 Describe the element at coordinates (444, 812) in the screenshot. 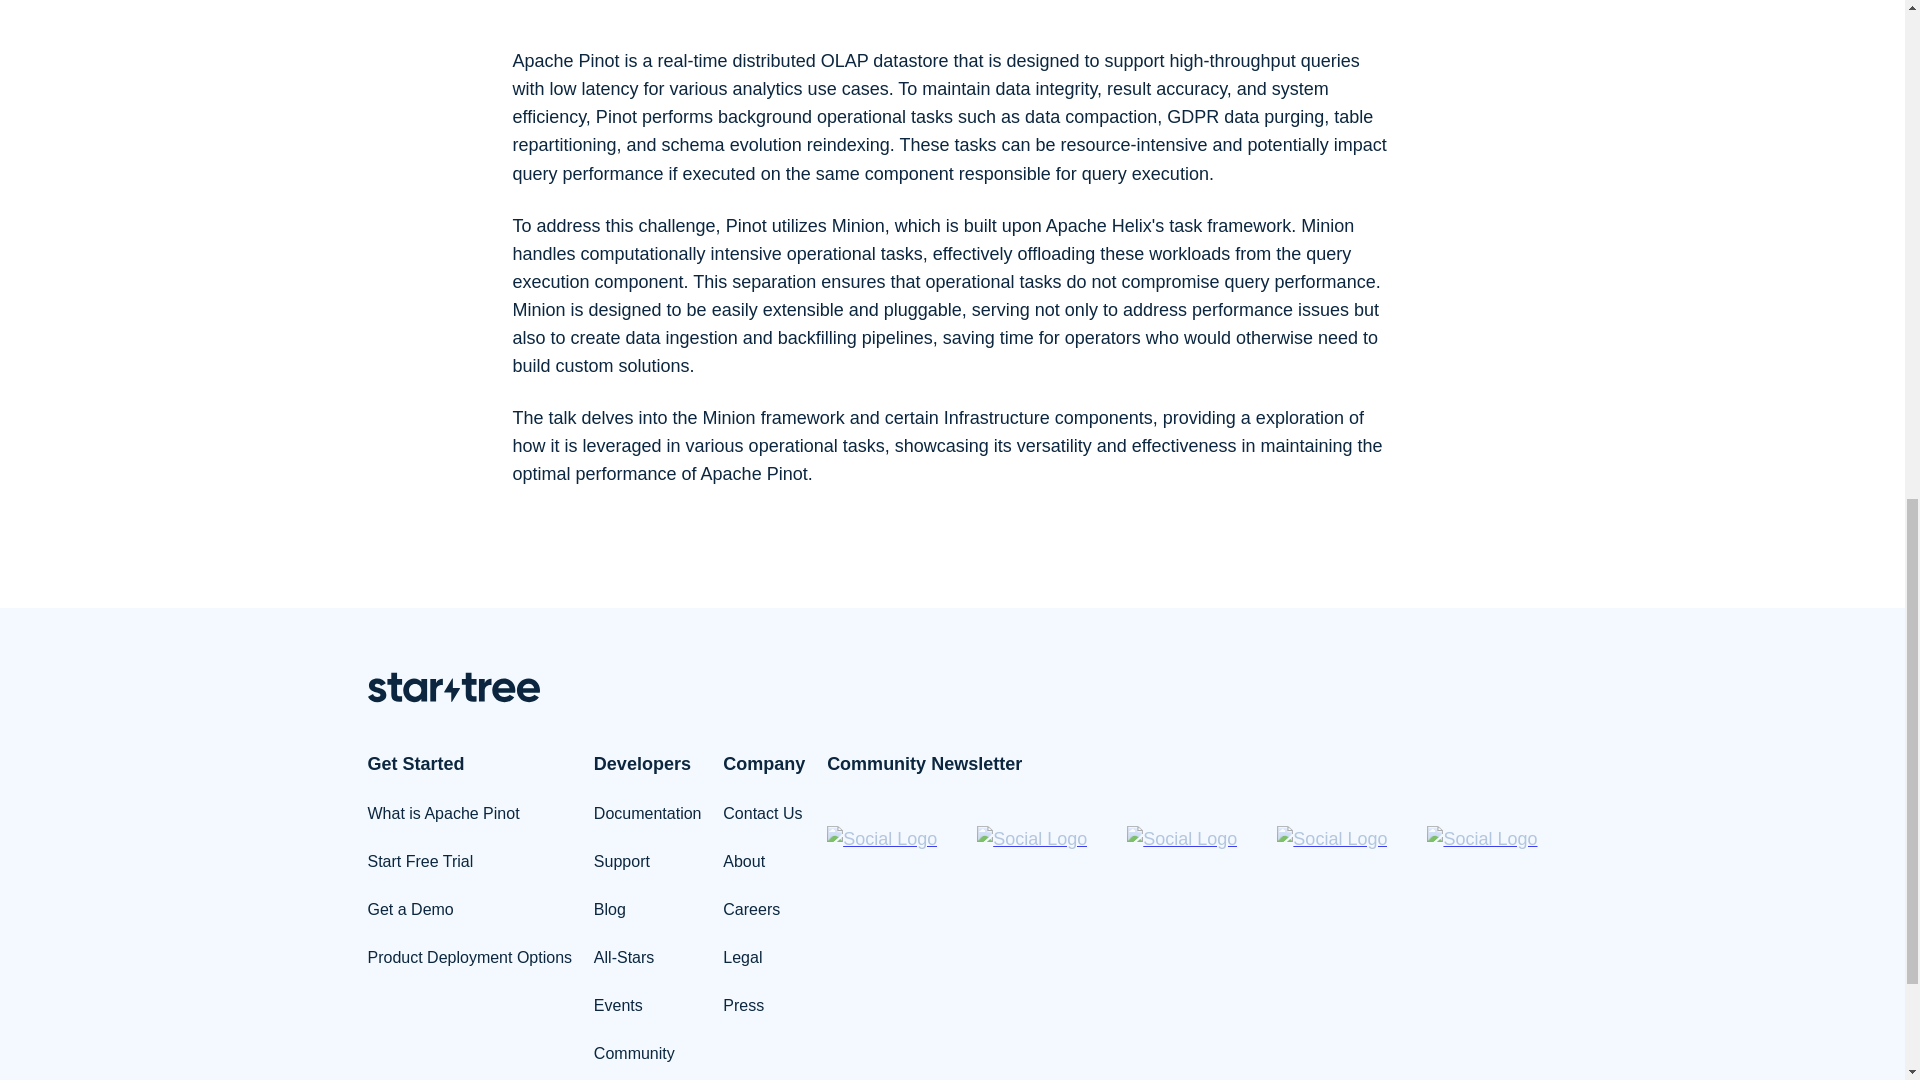

I see `What is Apache Pinot` at that location.